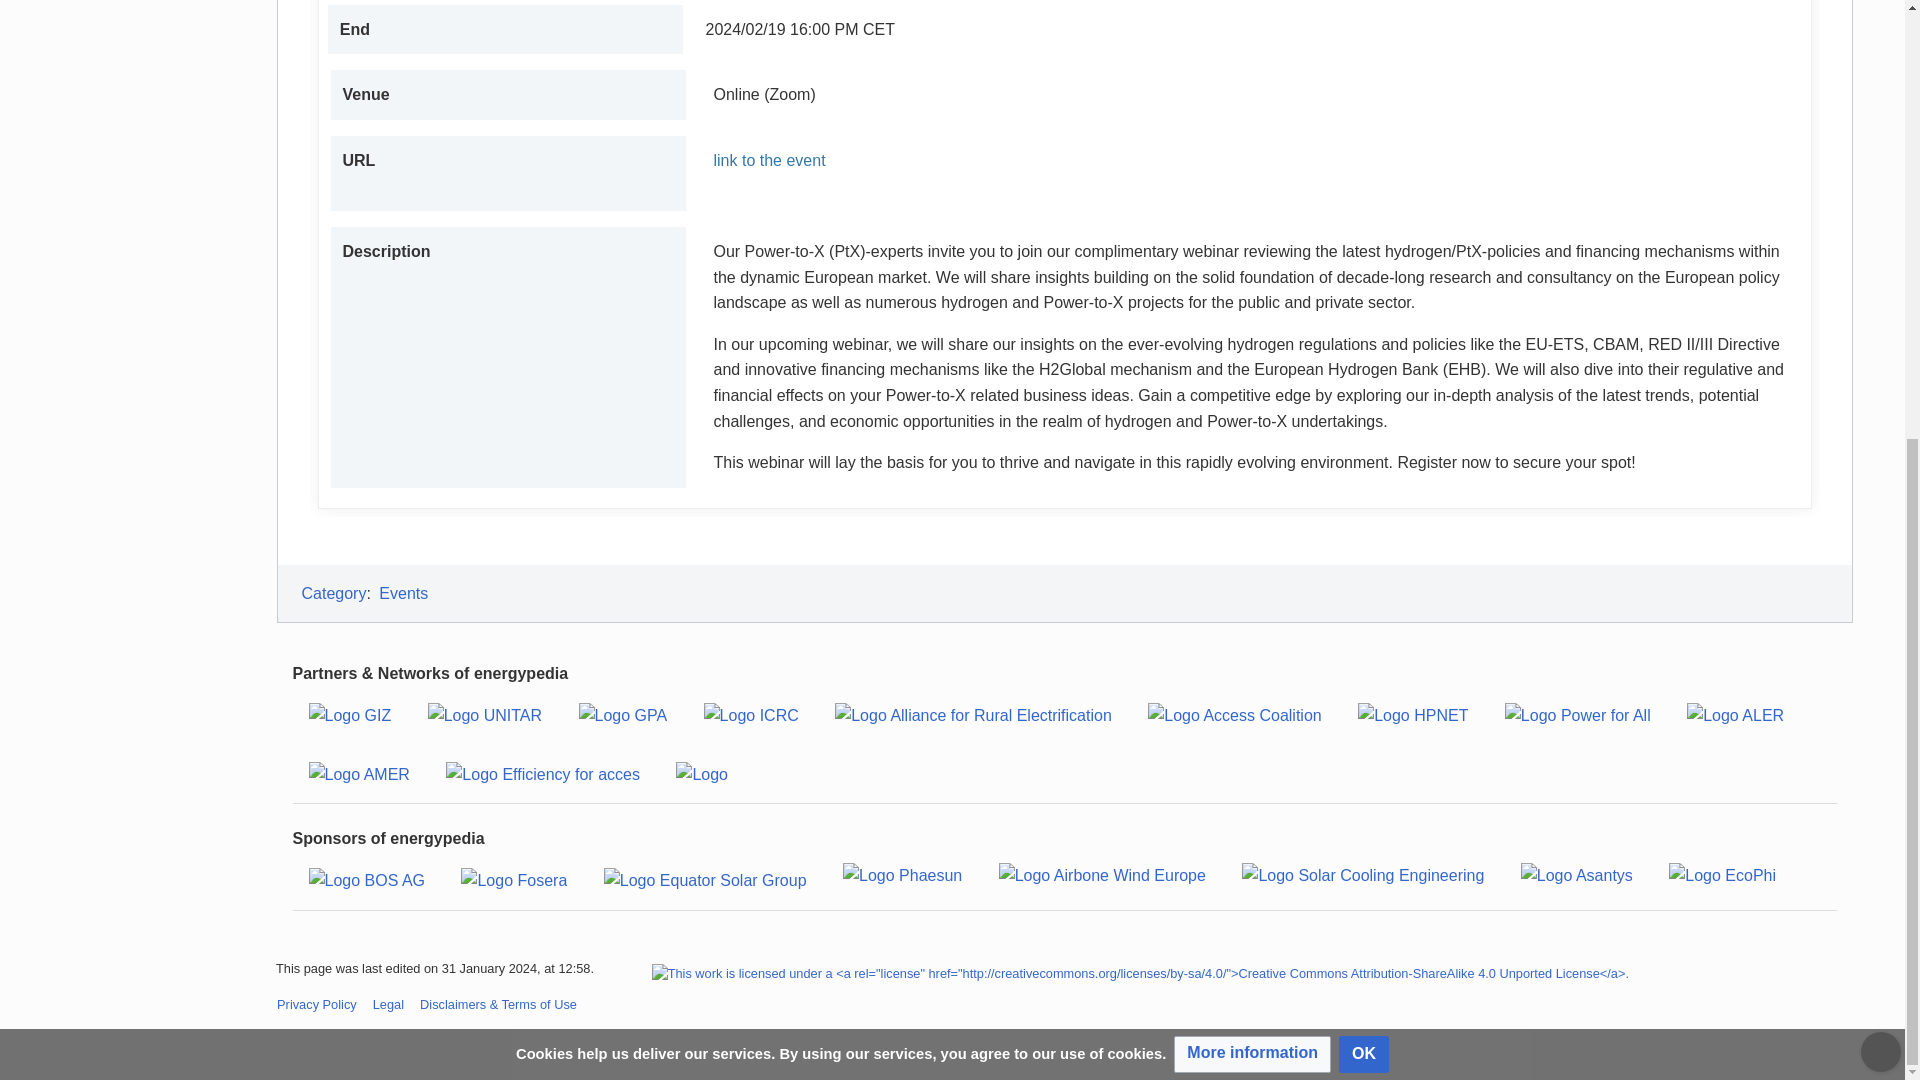 The height and width of the screenshot is (1080, 1920). What do you see at coordinates (334, 593) in the screenshot?
I see `Special:Categories` at bounding box center [334, 593].